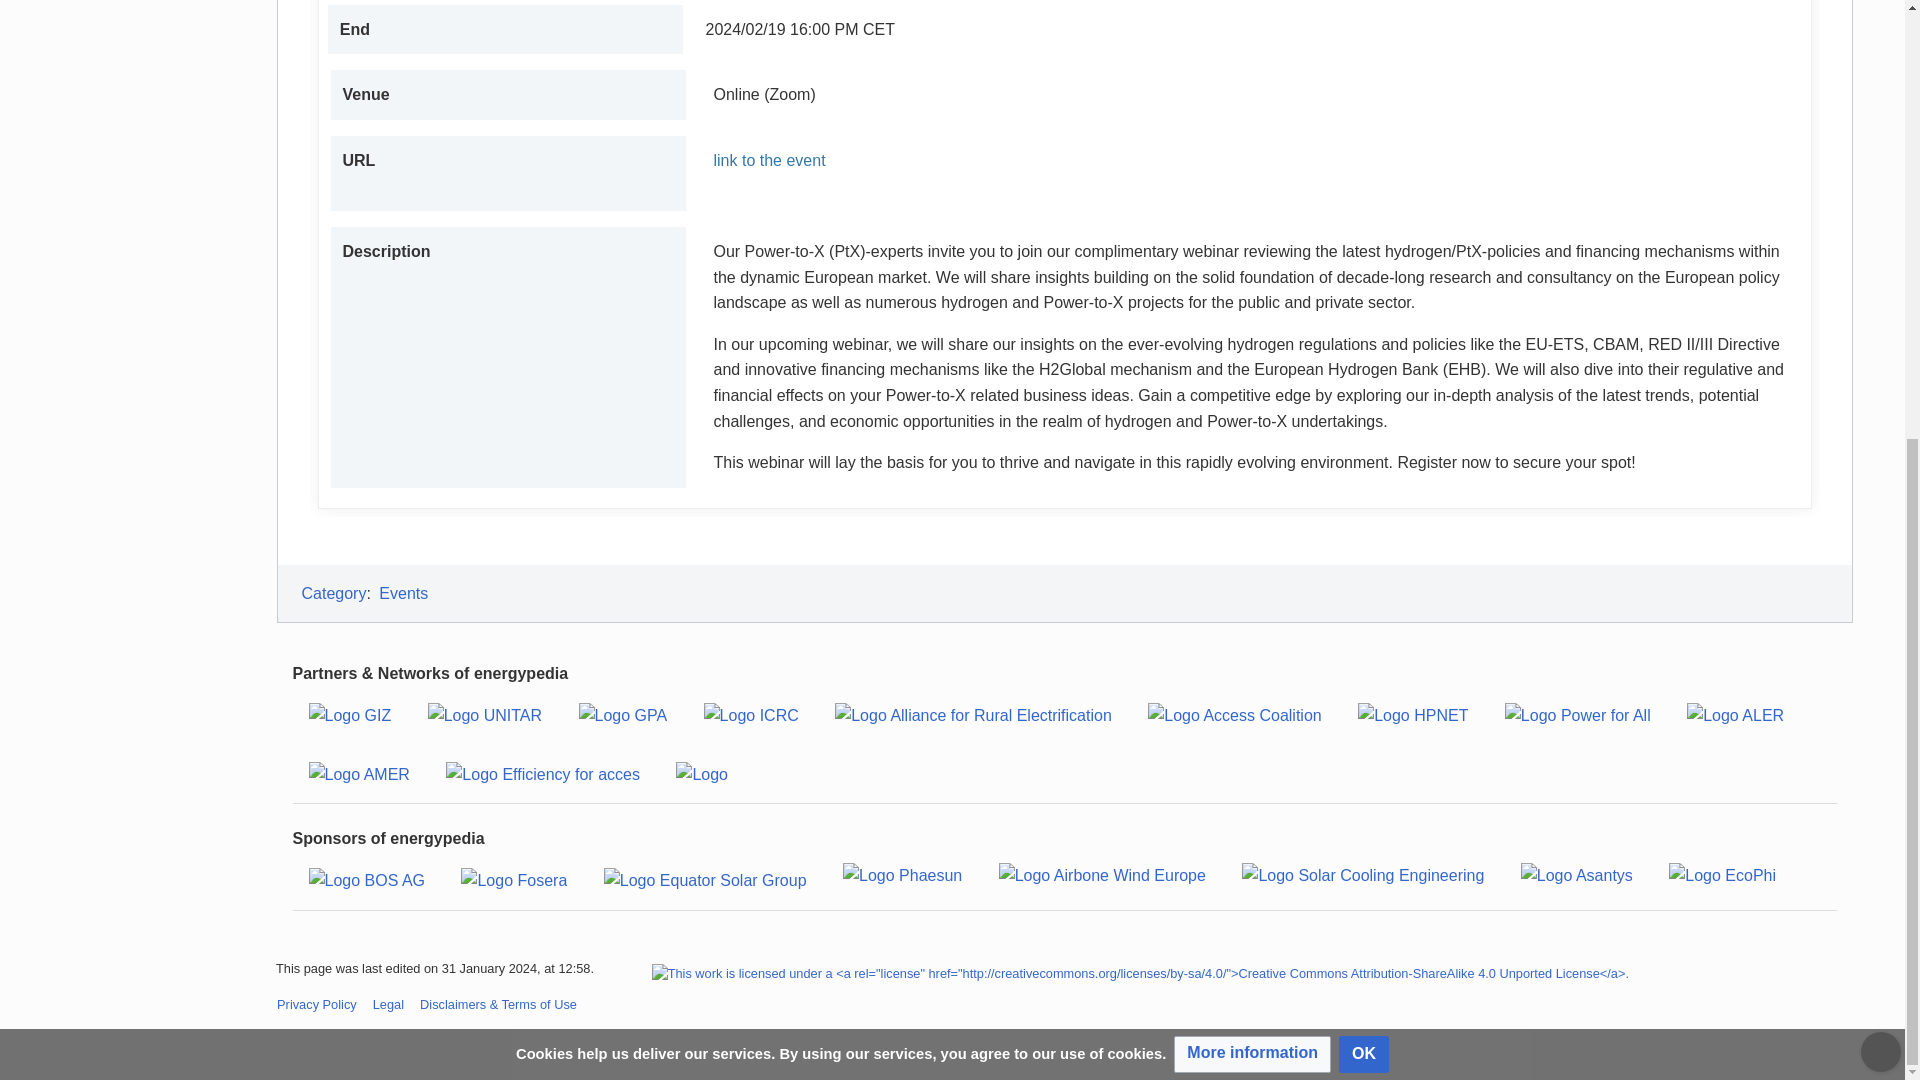 The height and width of the screenshot is (1080, 1920). What do you see at coordinates (334, 593) in the screenshot?
I see `Special:Categories` at bounding box center [334, 593].